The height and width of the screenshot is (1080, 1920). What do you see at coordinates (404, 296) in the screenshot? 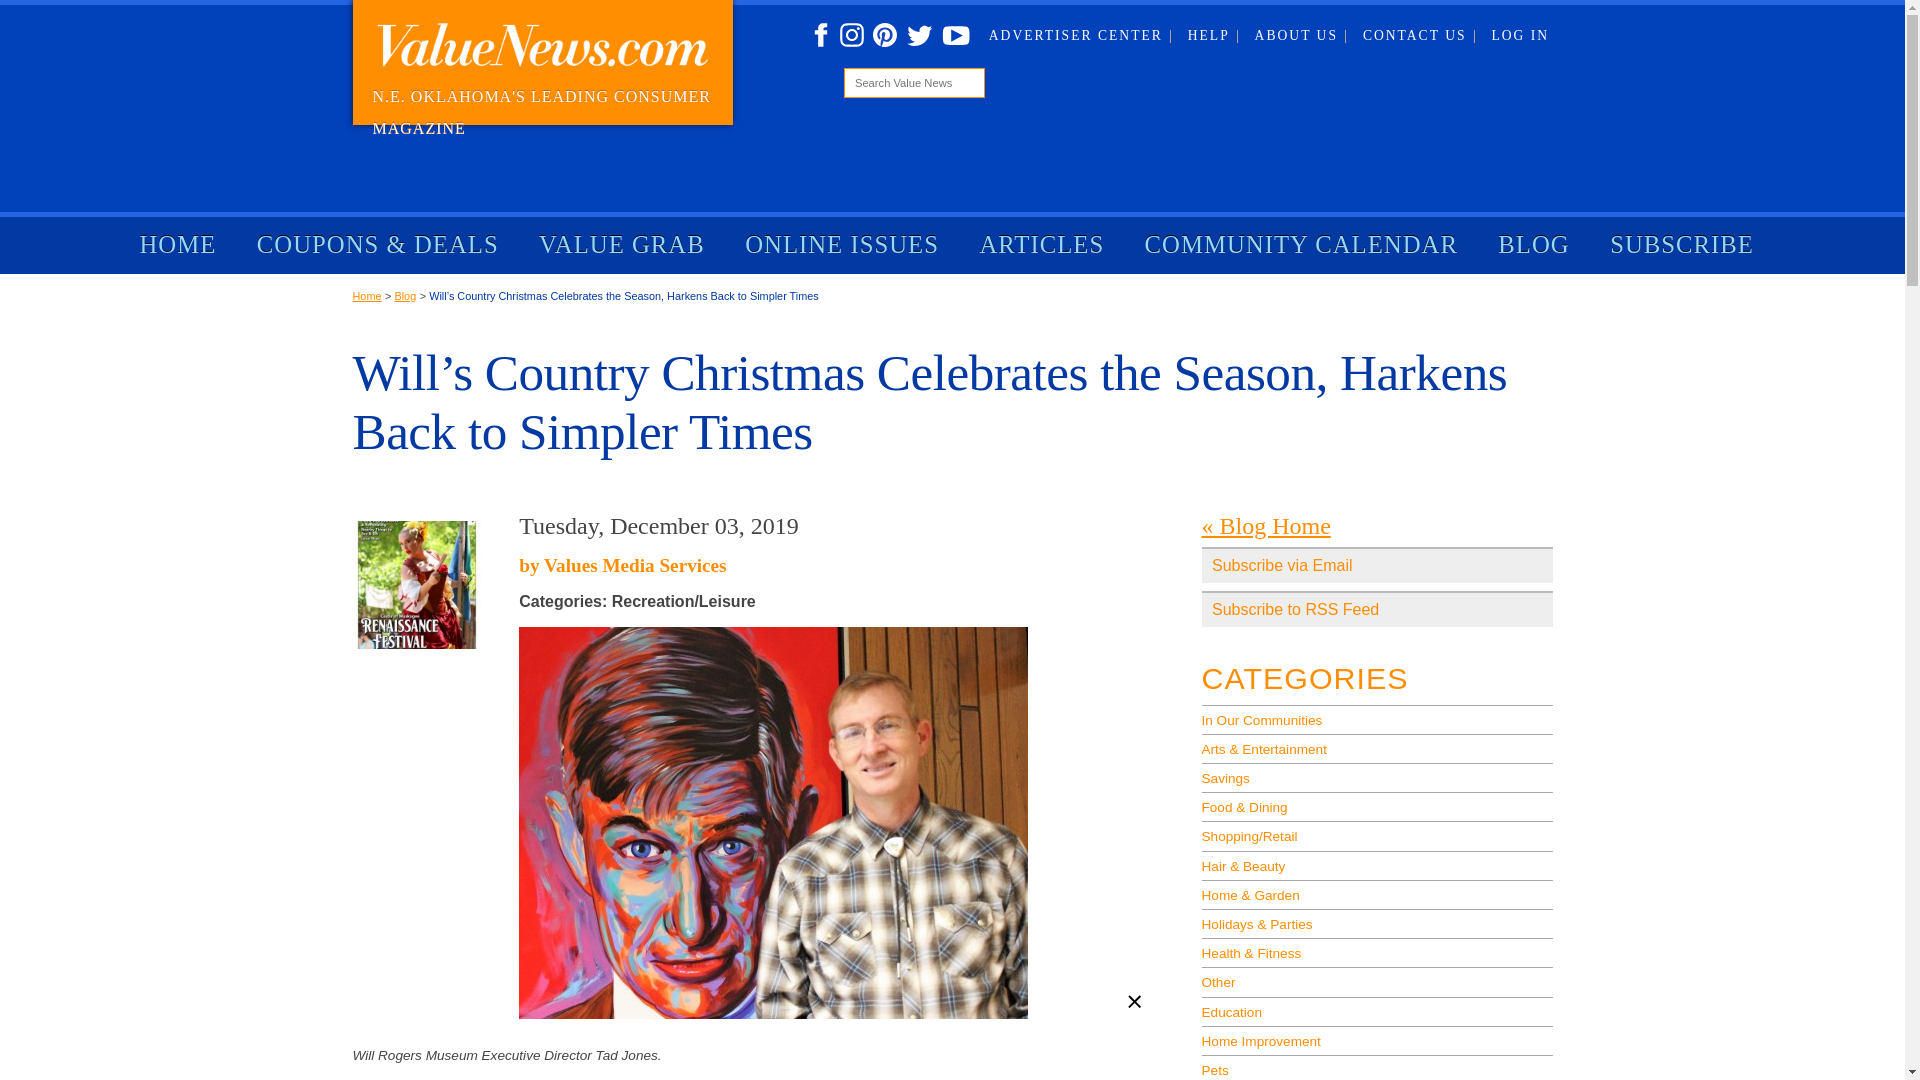
I see `Blog` at bounding box center [404, 296].